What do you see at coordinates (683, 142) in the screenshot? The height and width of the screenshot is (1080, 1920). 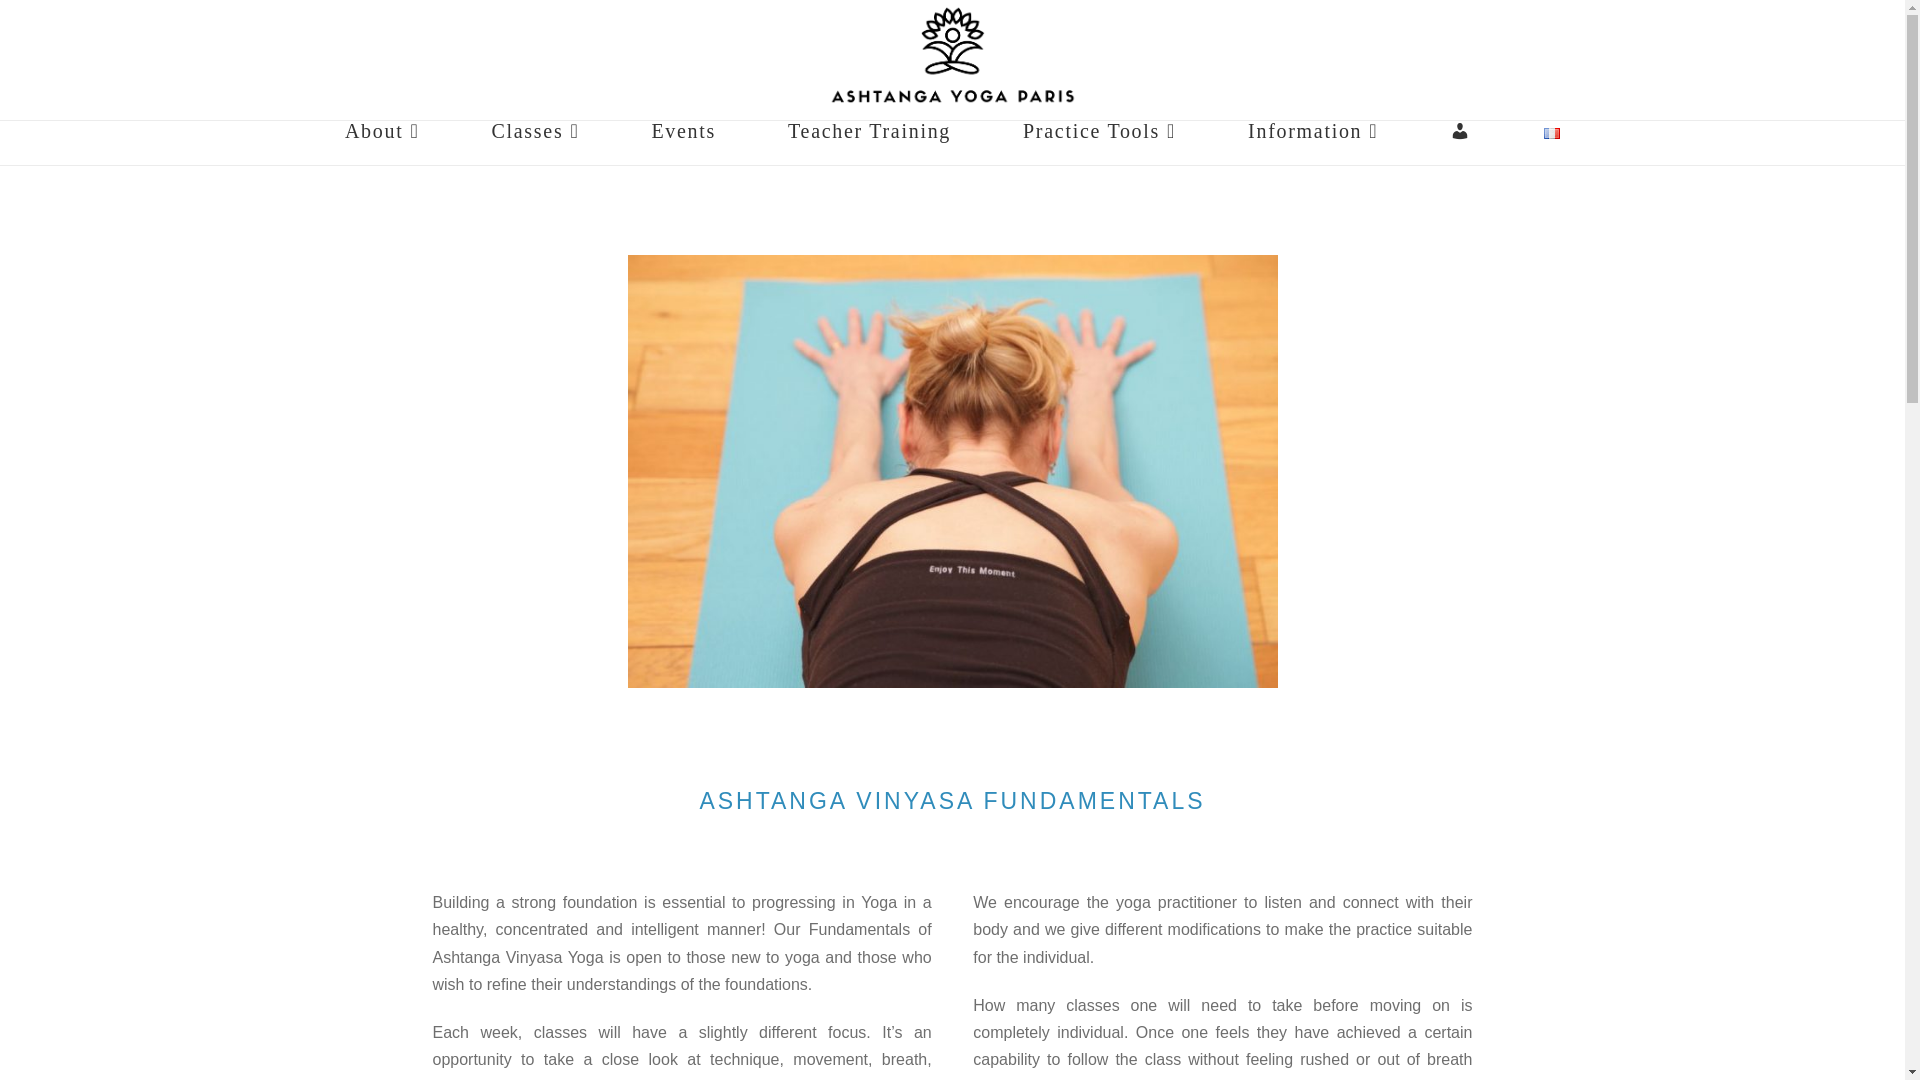 I see `Events` at bounding box center [683, 142].